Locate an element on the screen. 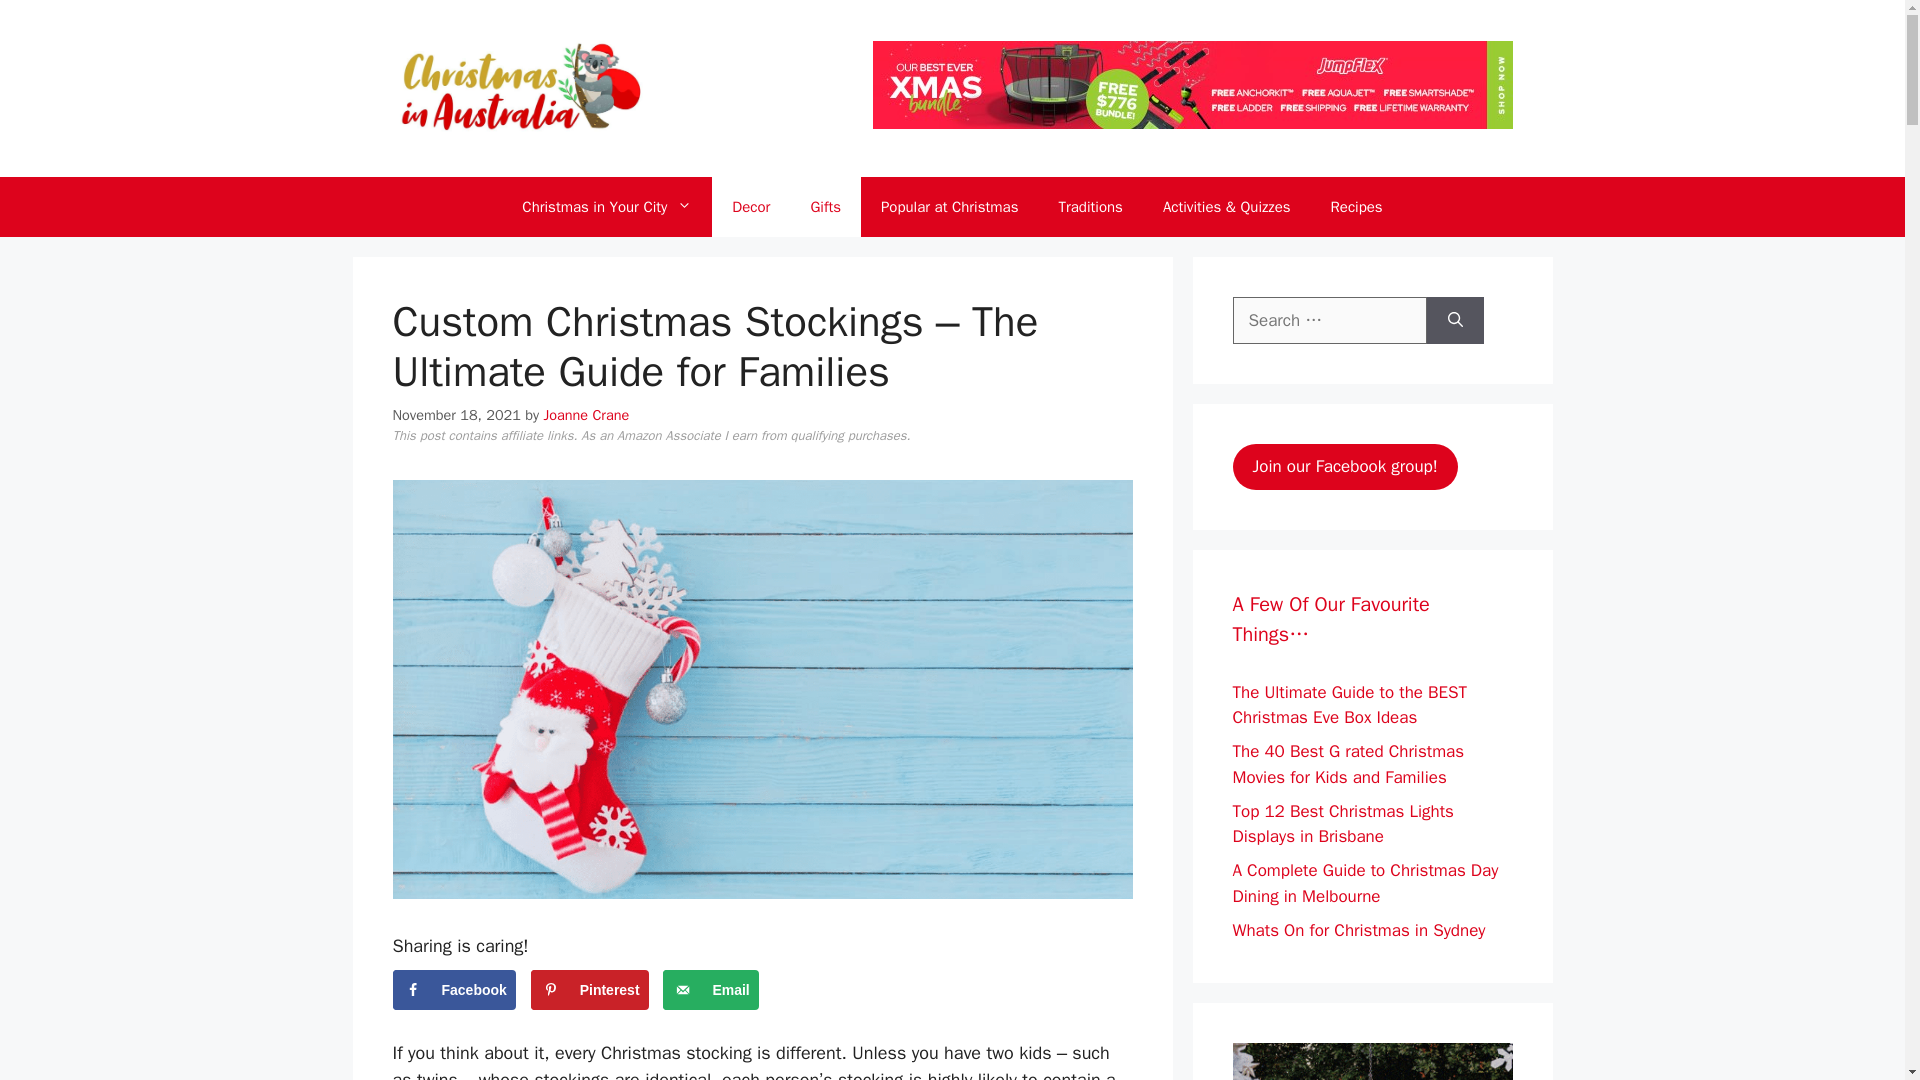 This screenshot has height=1080, width=1920. Decor is located at coordinates (750, 206).